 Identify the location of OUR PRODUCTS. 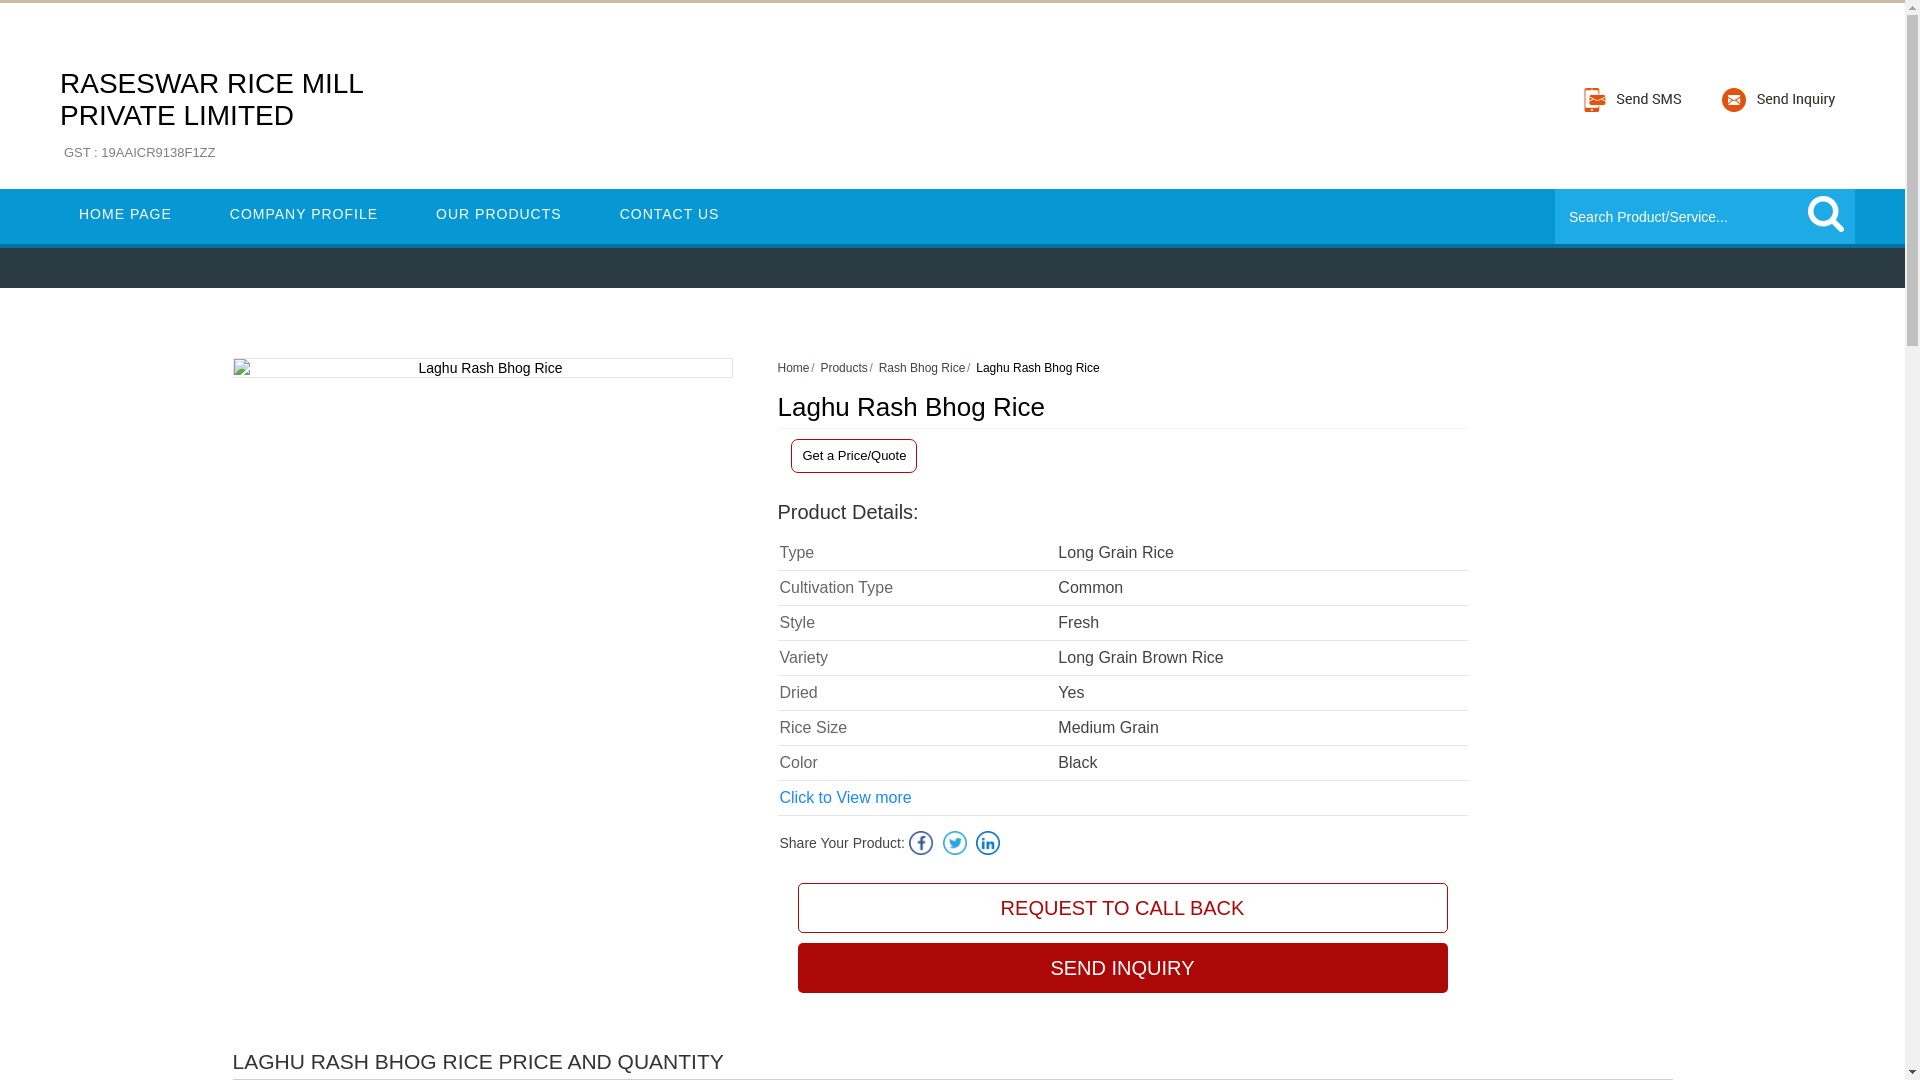
(670, 214).